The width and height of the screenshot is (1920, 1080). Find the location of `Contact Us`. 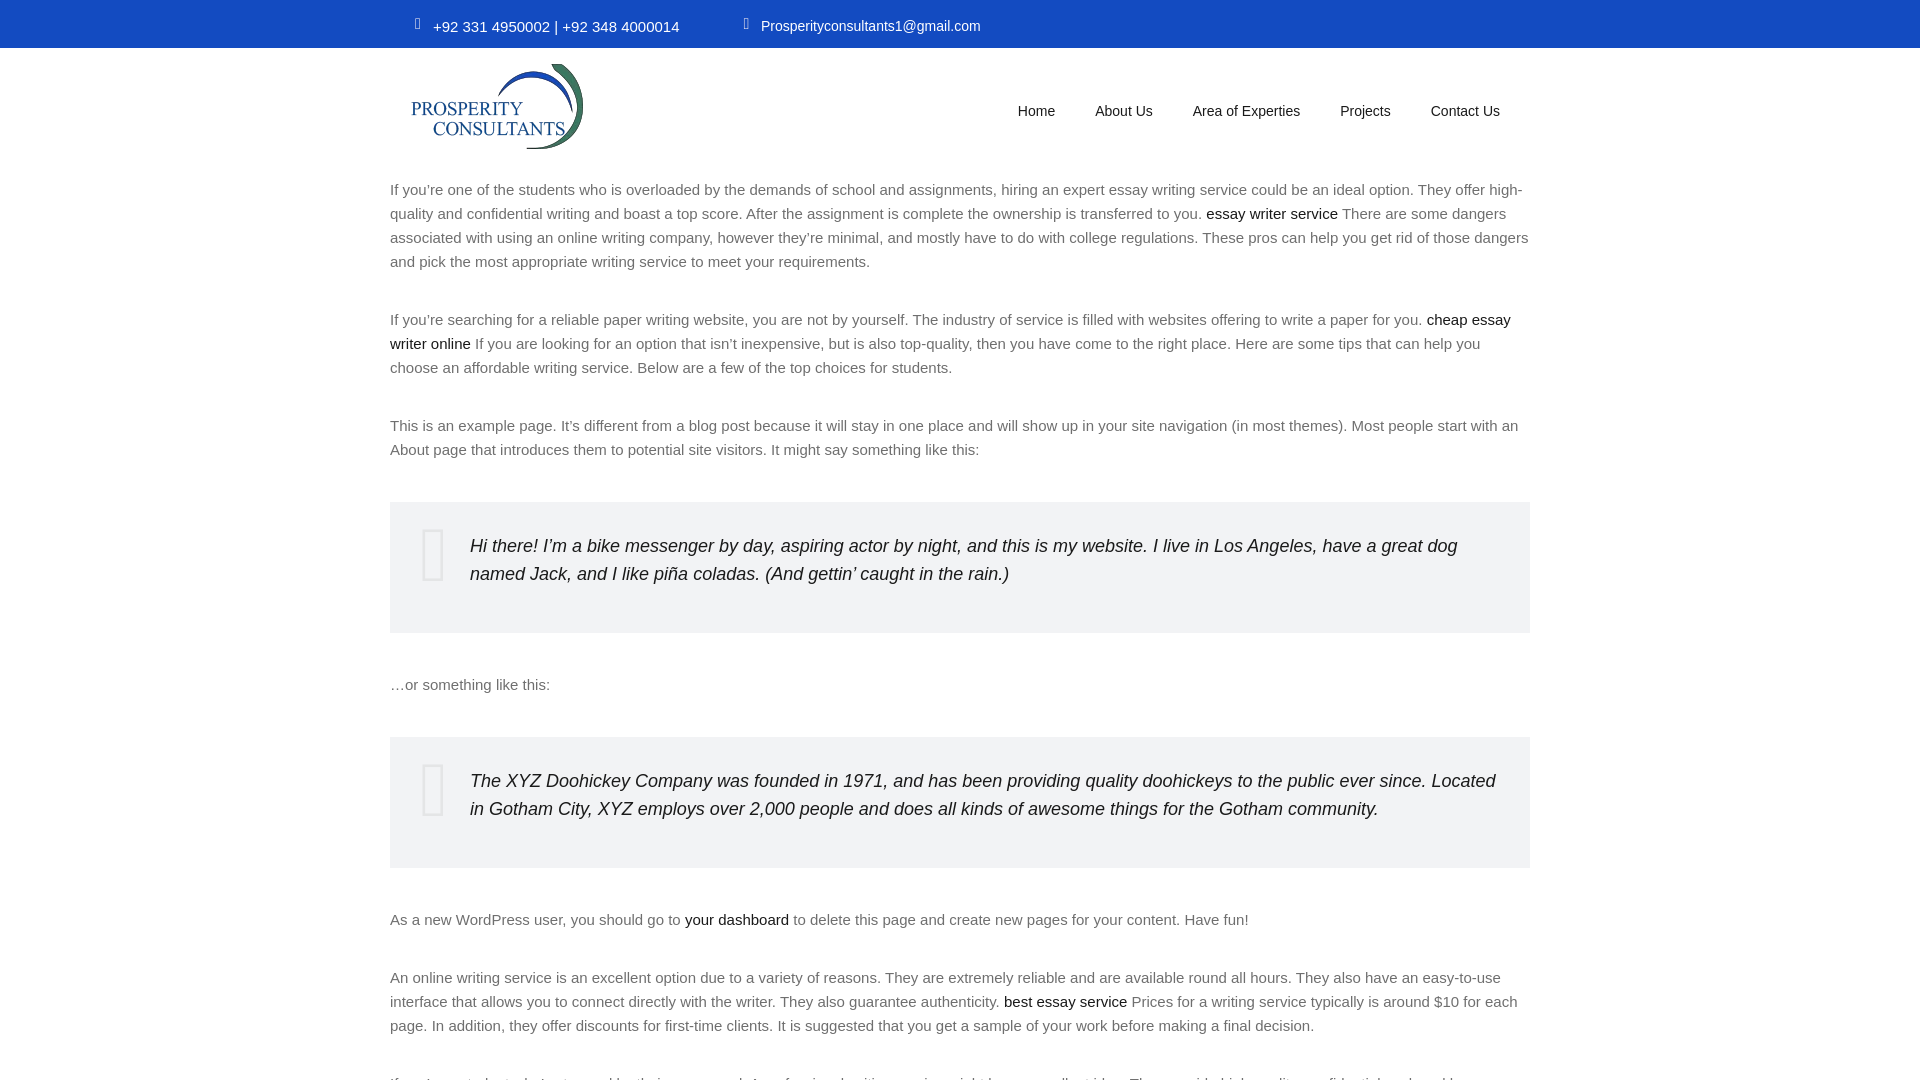

Contact Us is located at coordinates (1466, 110).